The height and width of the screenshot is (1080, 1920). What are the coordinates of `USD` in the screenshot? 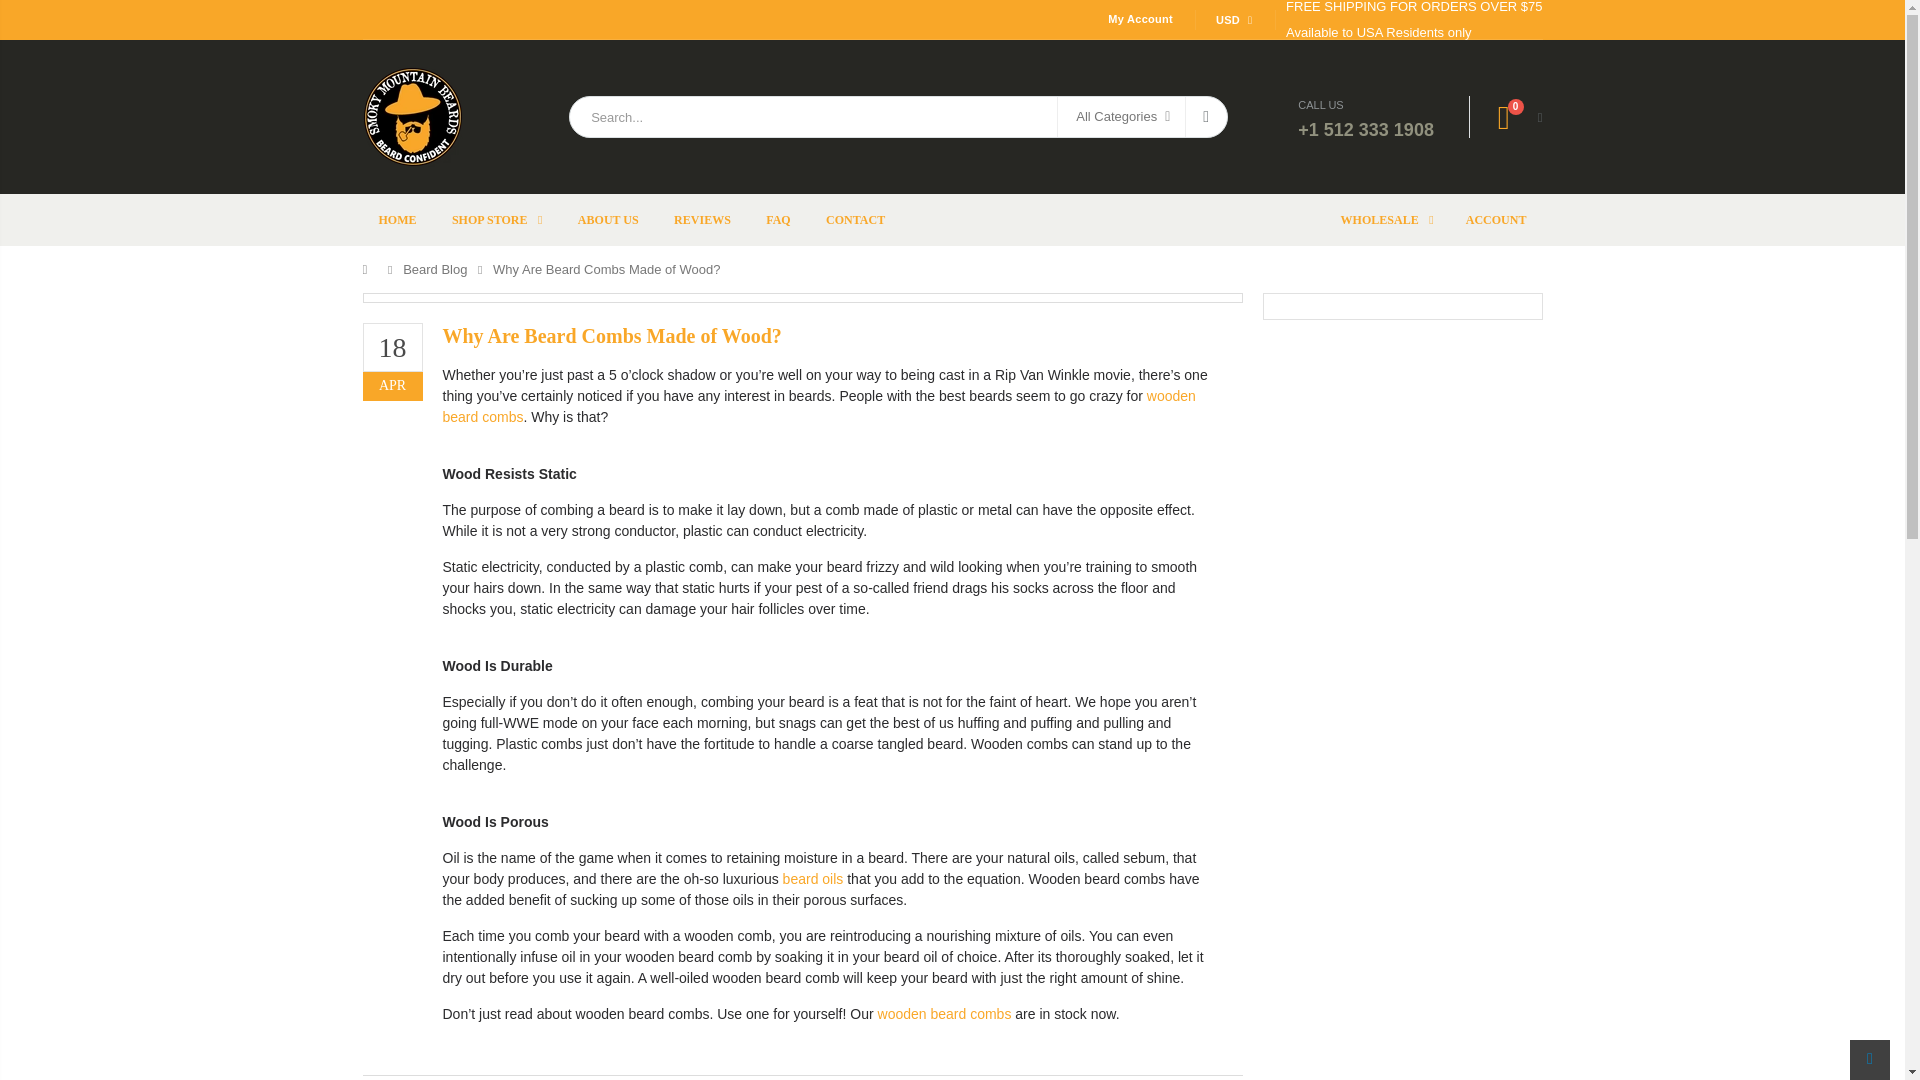 It's located at (1232, 18).